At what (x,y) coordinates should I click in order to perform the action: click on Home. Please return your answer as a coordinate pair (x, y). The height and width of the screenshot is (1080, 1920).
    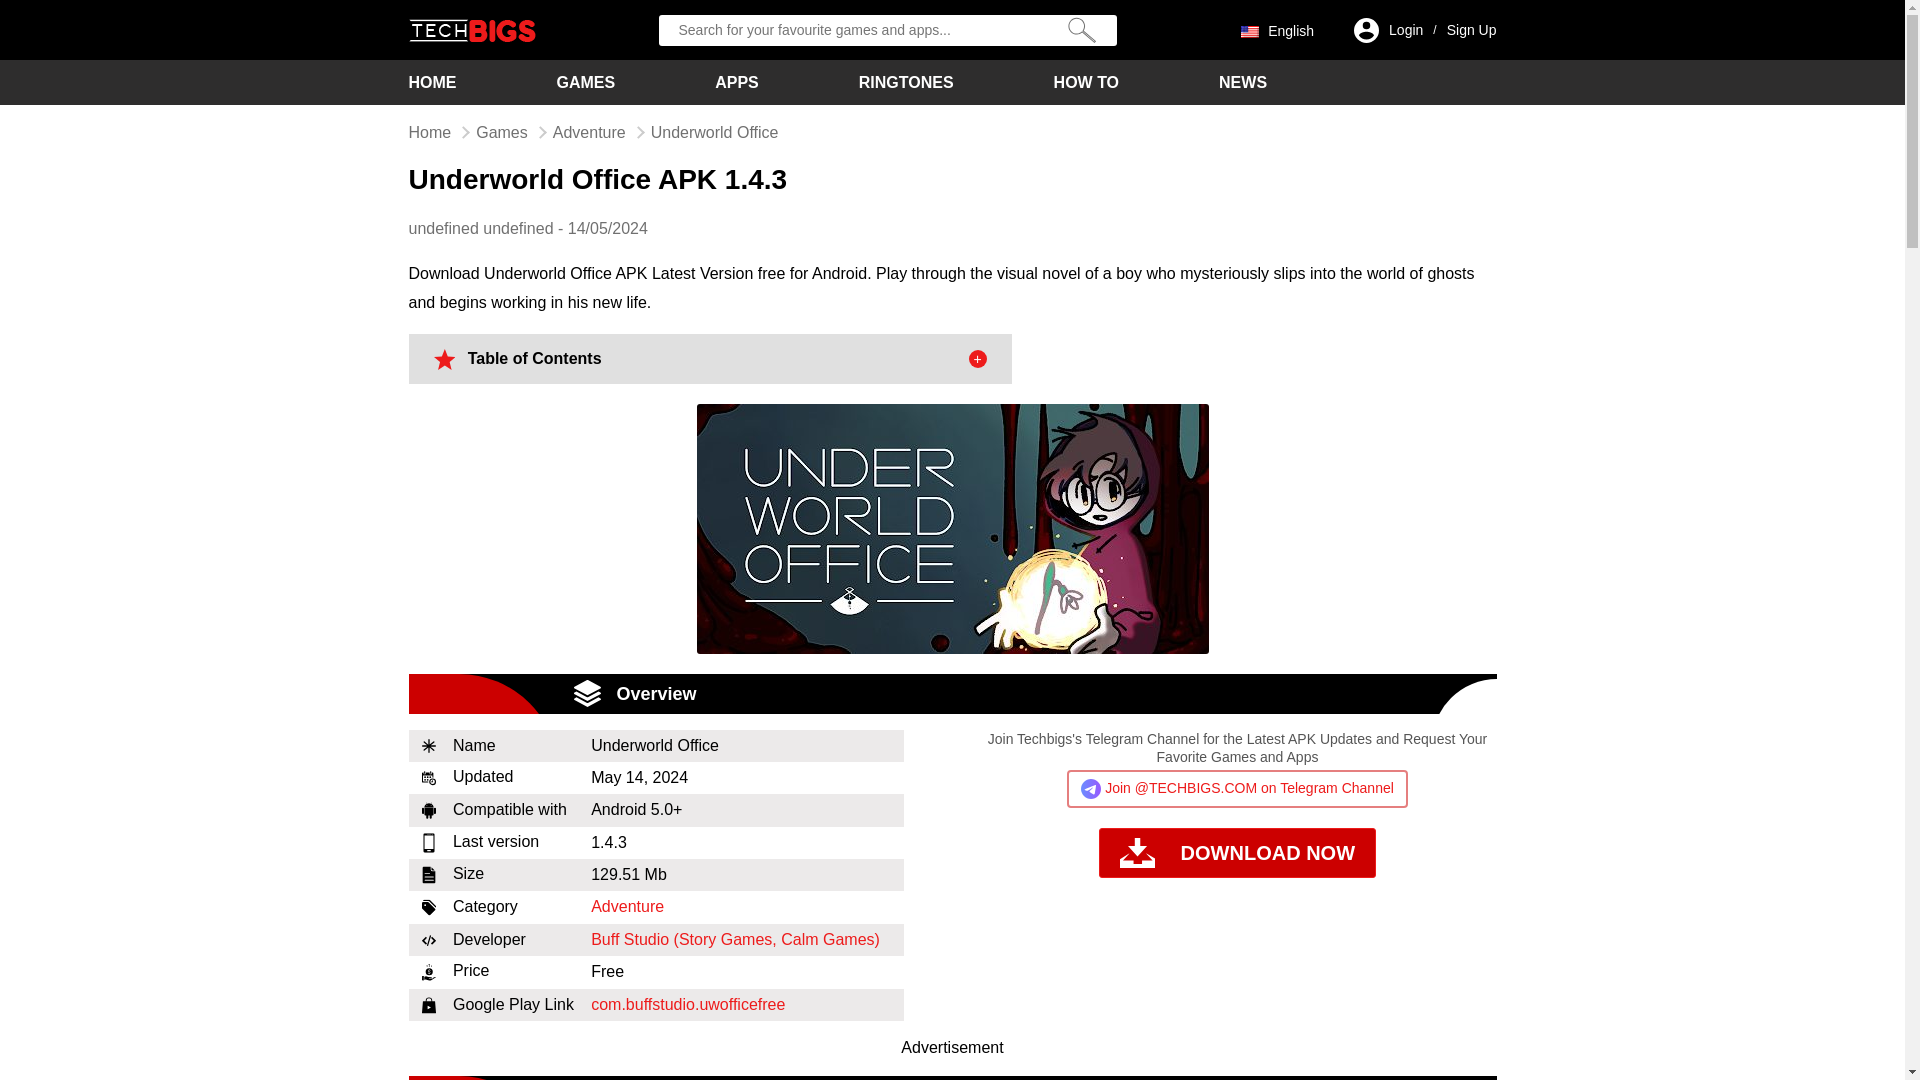
    Looking at the image, I should click on (432, 82).